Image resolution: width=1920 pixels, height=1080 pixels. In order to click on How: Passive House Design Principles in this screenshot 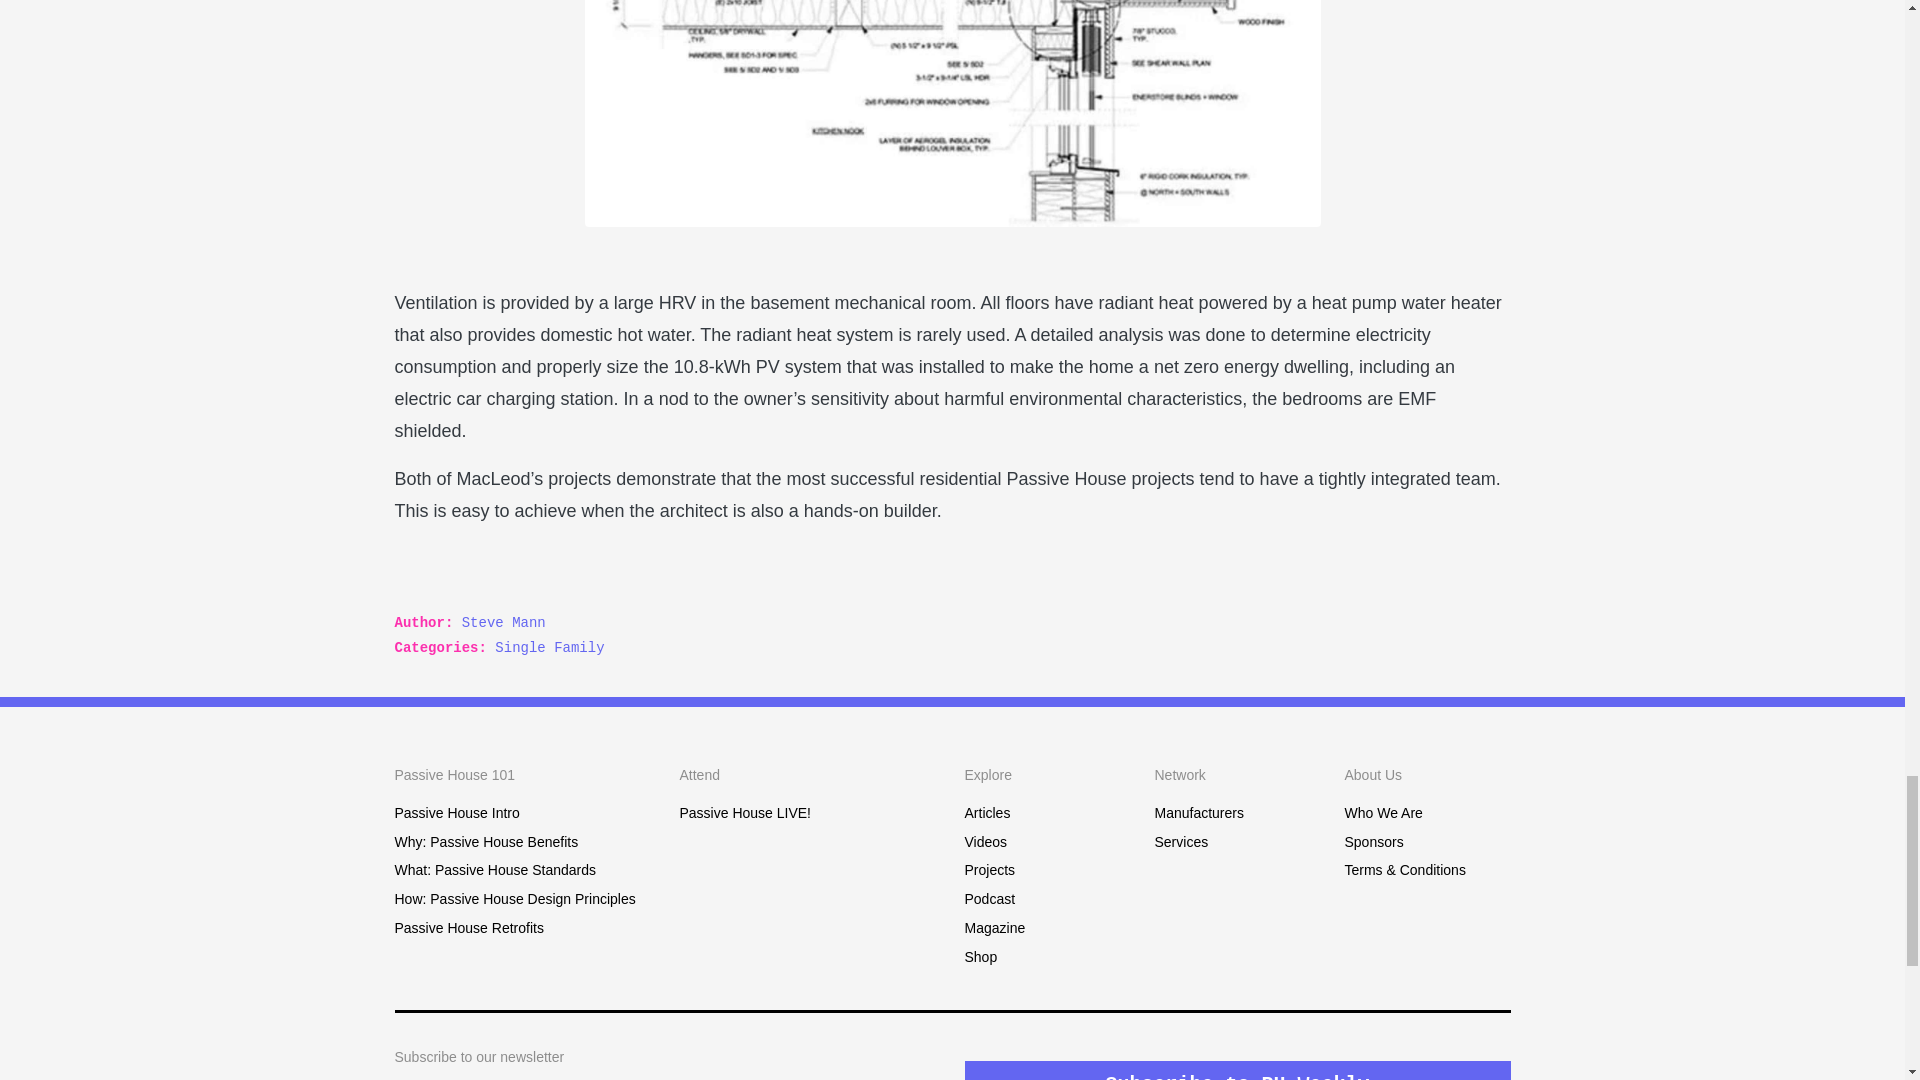, I will do `click(514, 899)`.